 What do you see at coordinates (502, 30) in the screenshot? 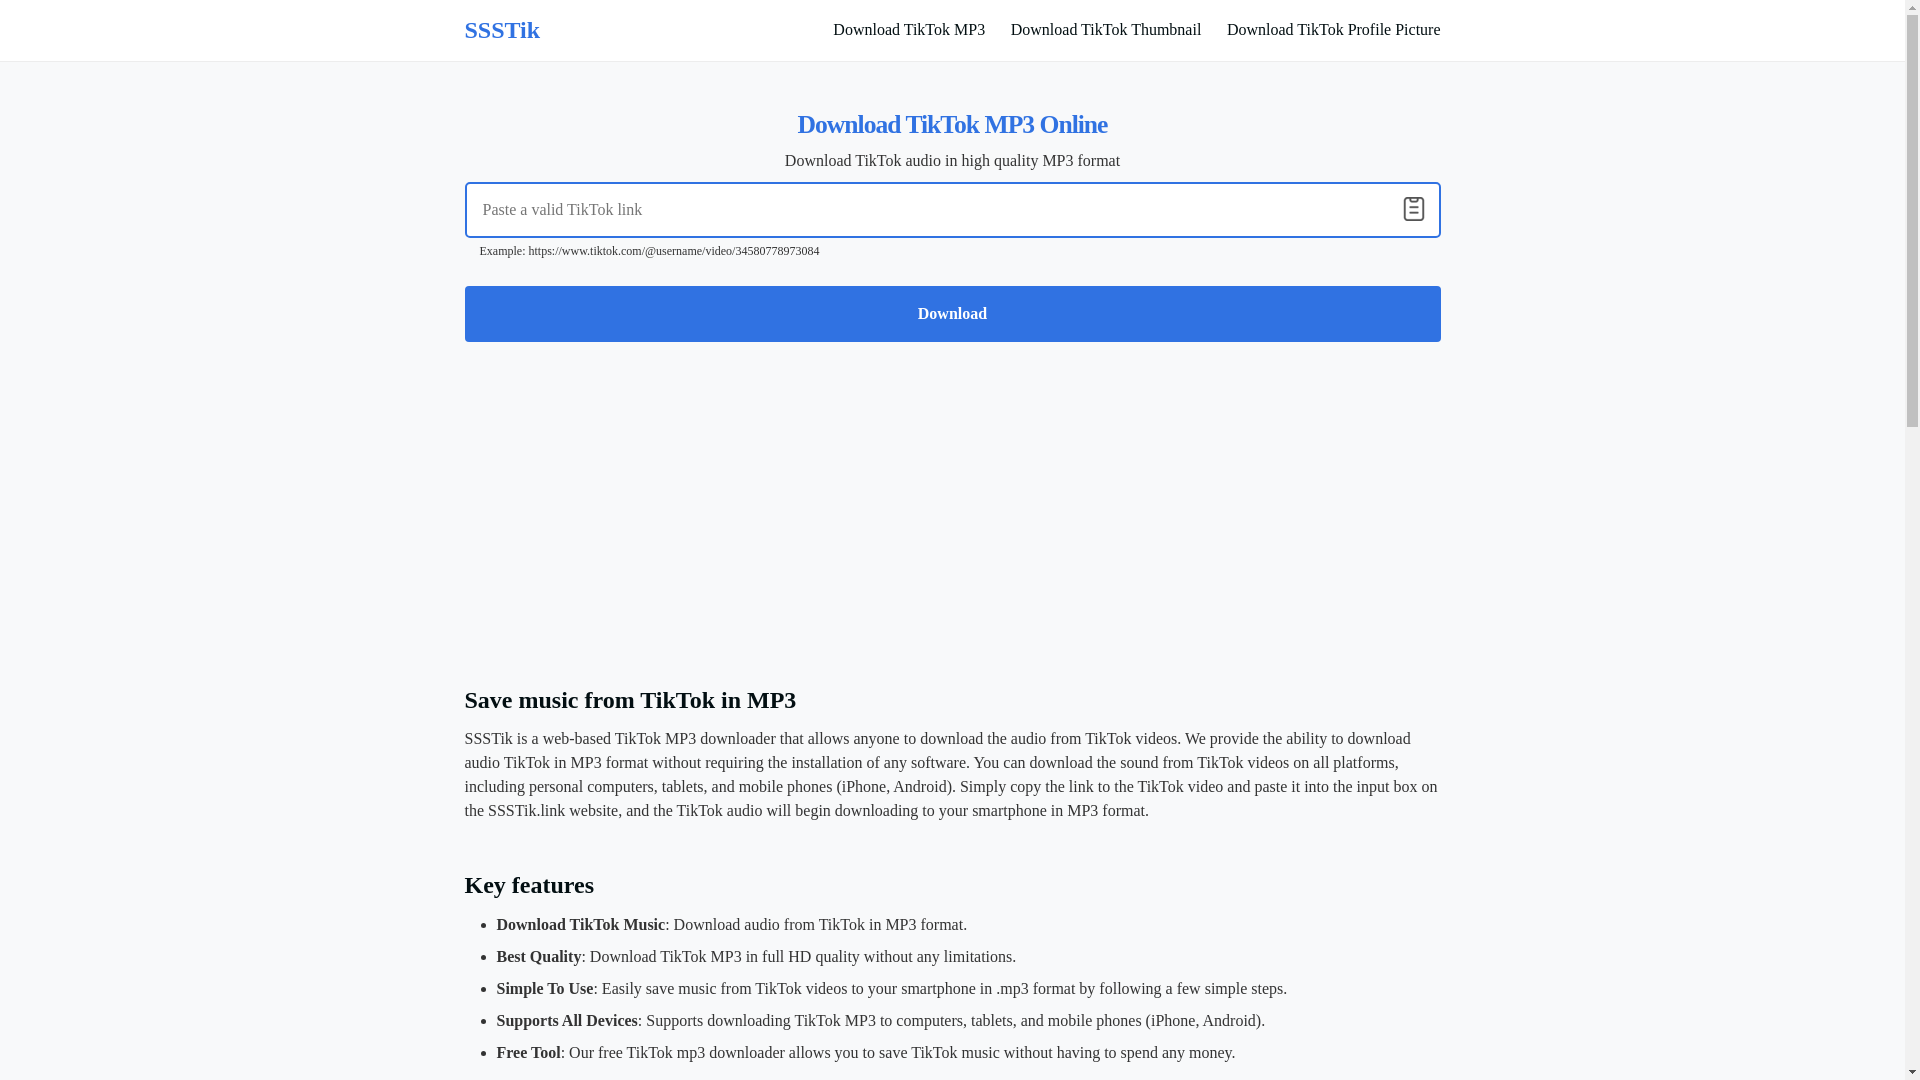
I see `SSSTikTok` at bounding box center [502, 30].